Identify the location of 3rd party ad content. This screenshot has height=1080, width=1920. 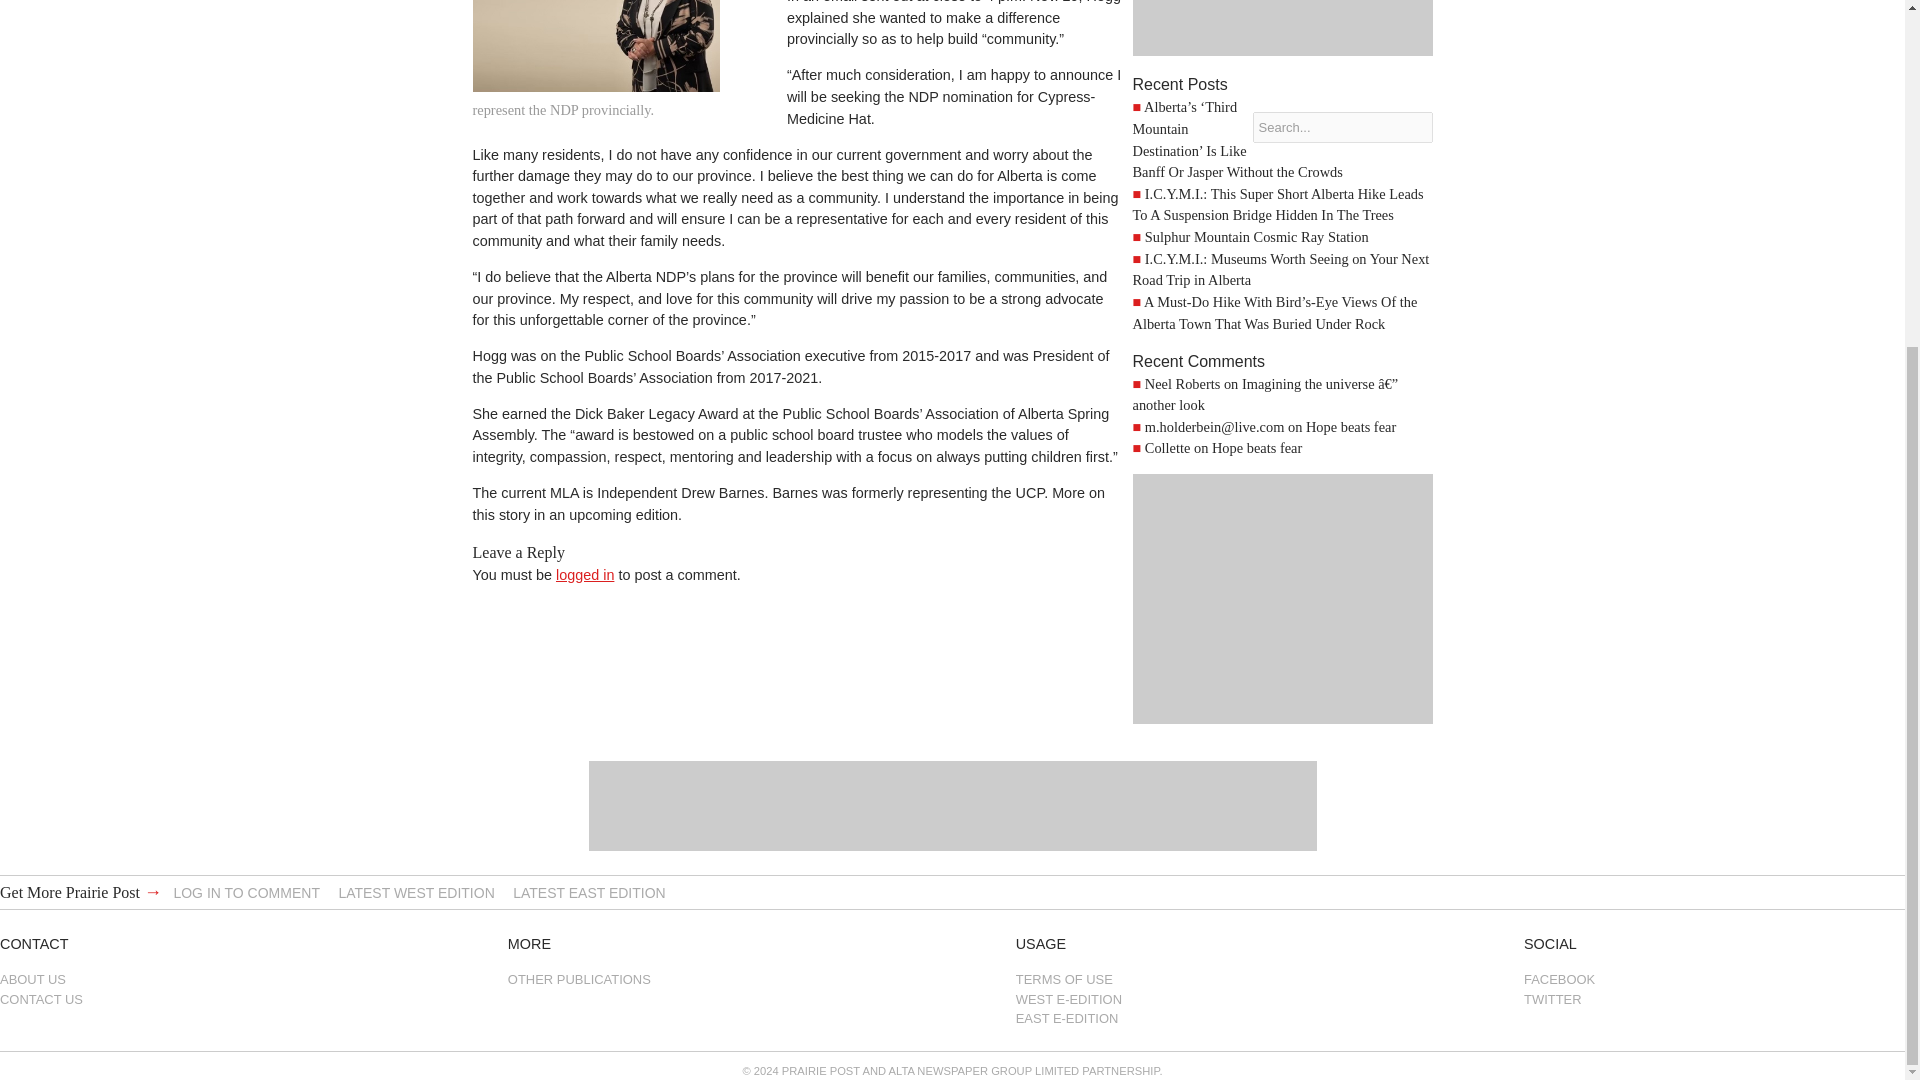
(1282, 28).